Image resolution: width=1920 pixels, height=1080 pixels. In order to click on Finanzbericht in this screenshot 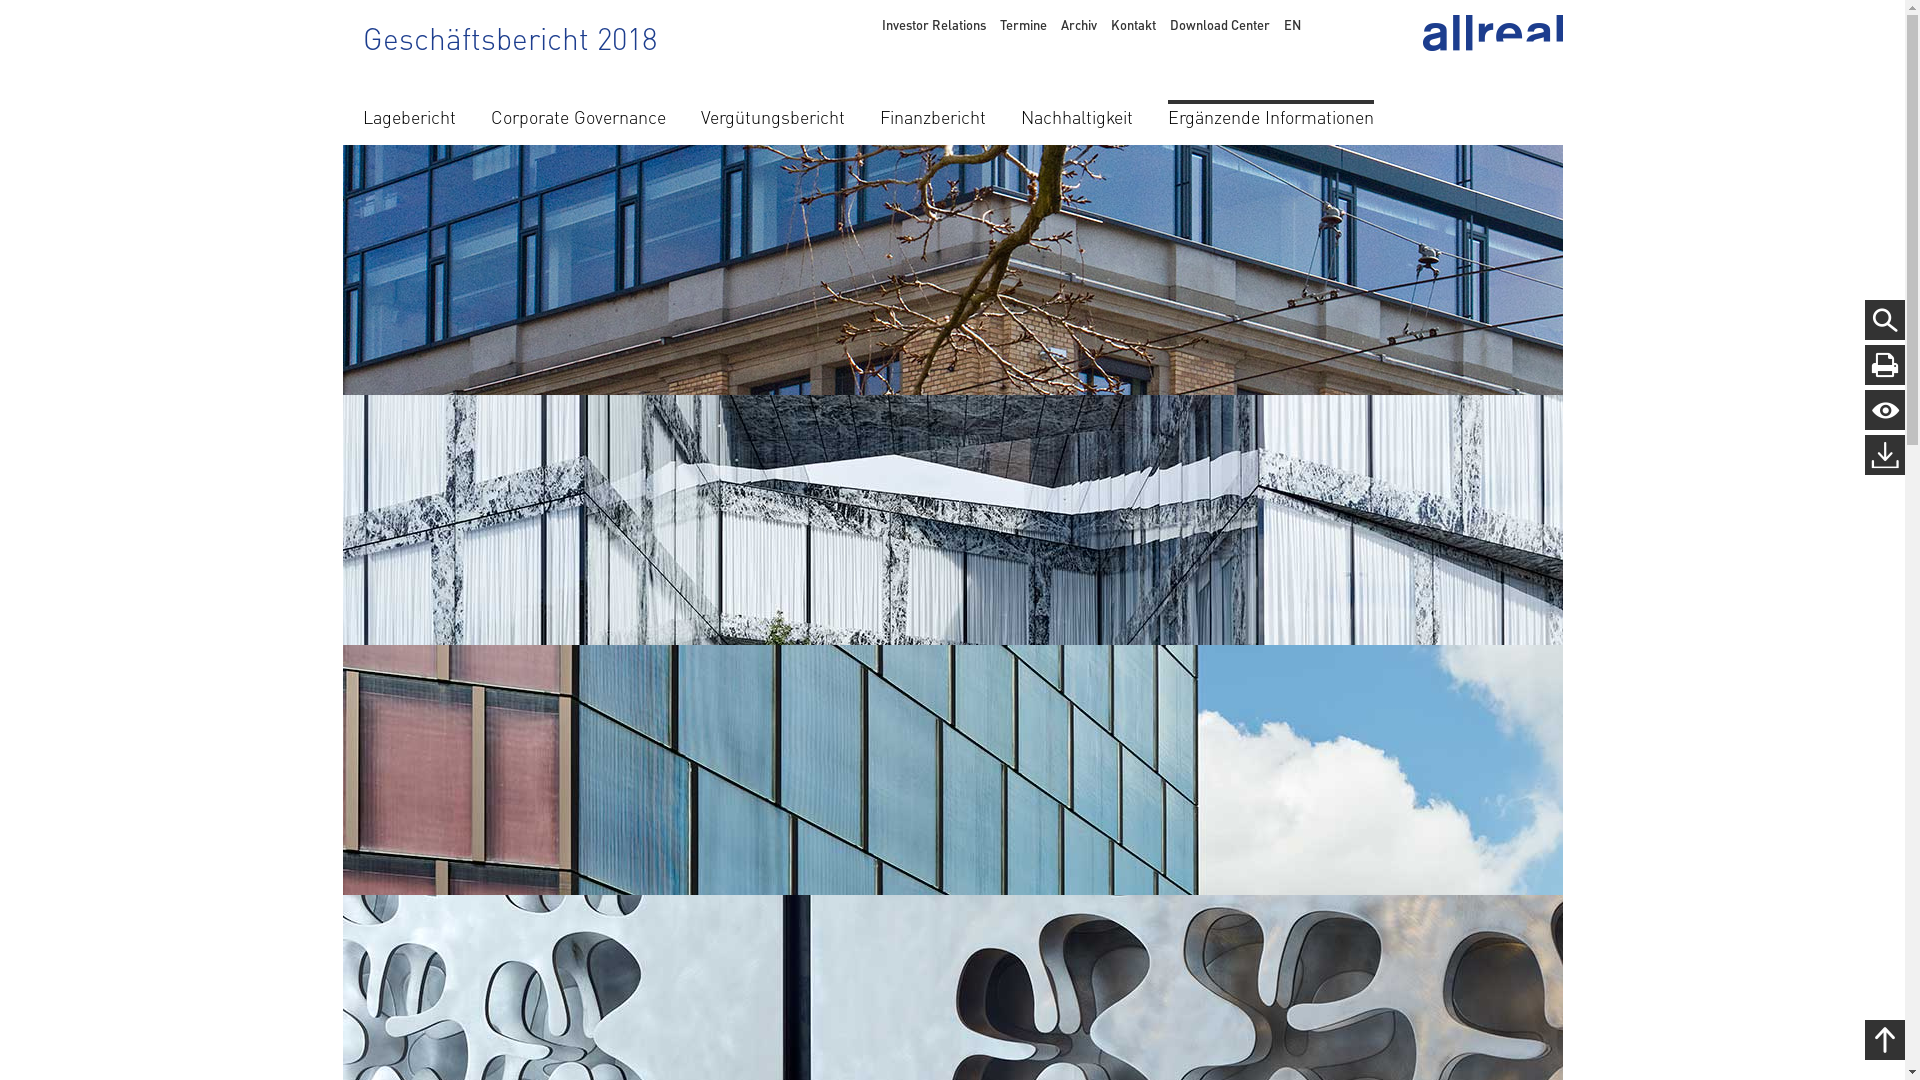, I will do `click(933, 114)`.